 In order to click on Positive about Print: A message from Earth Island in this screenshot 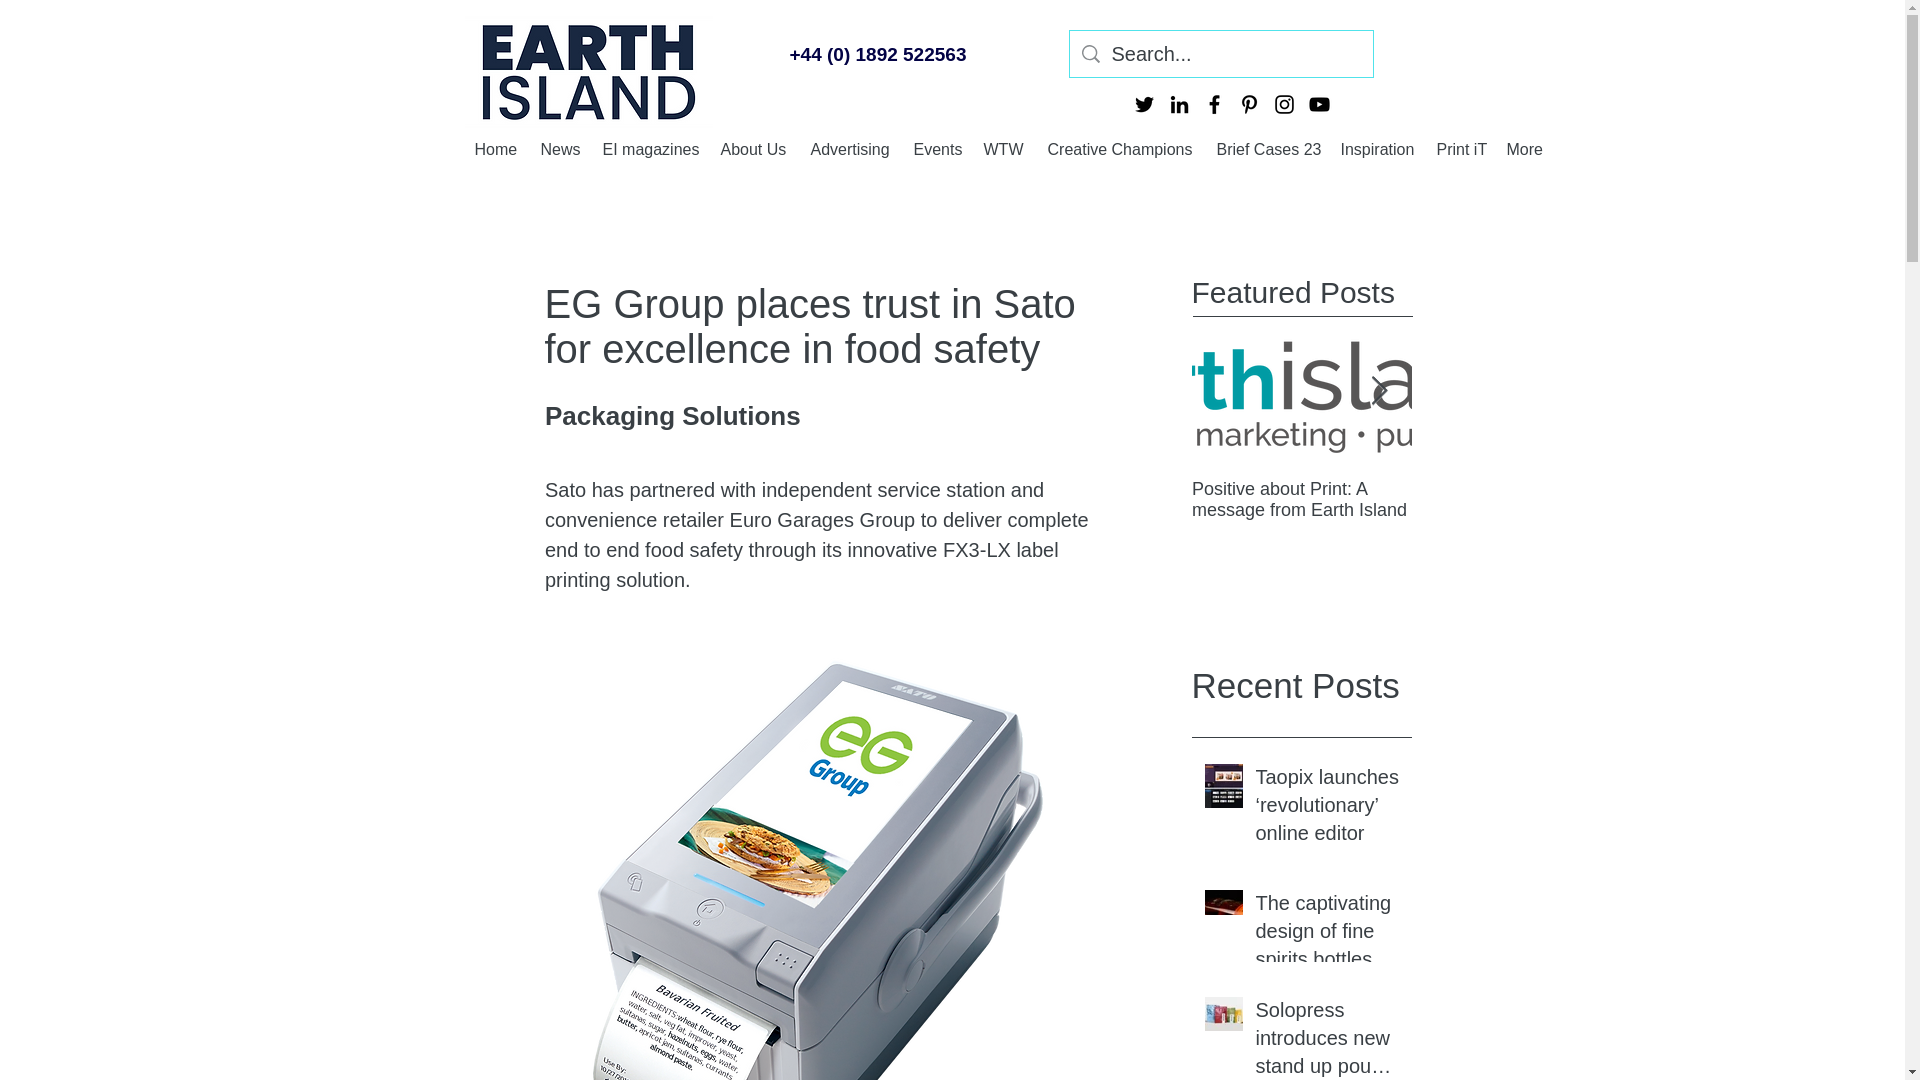, I will do `click(1302, 498)`.